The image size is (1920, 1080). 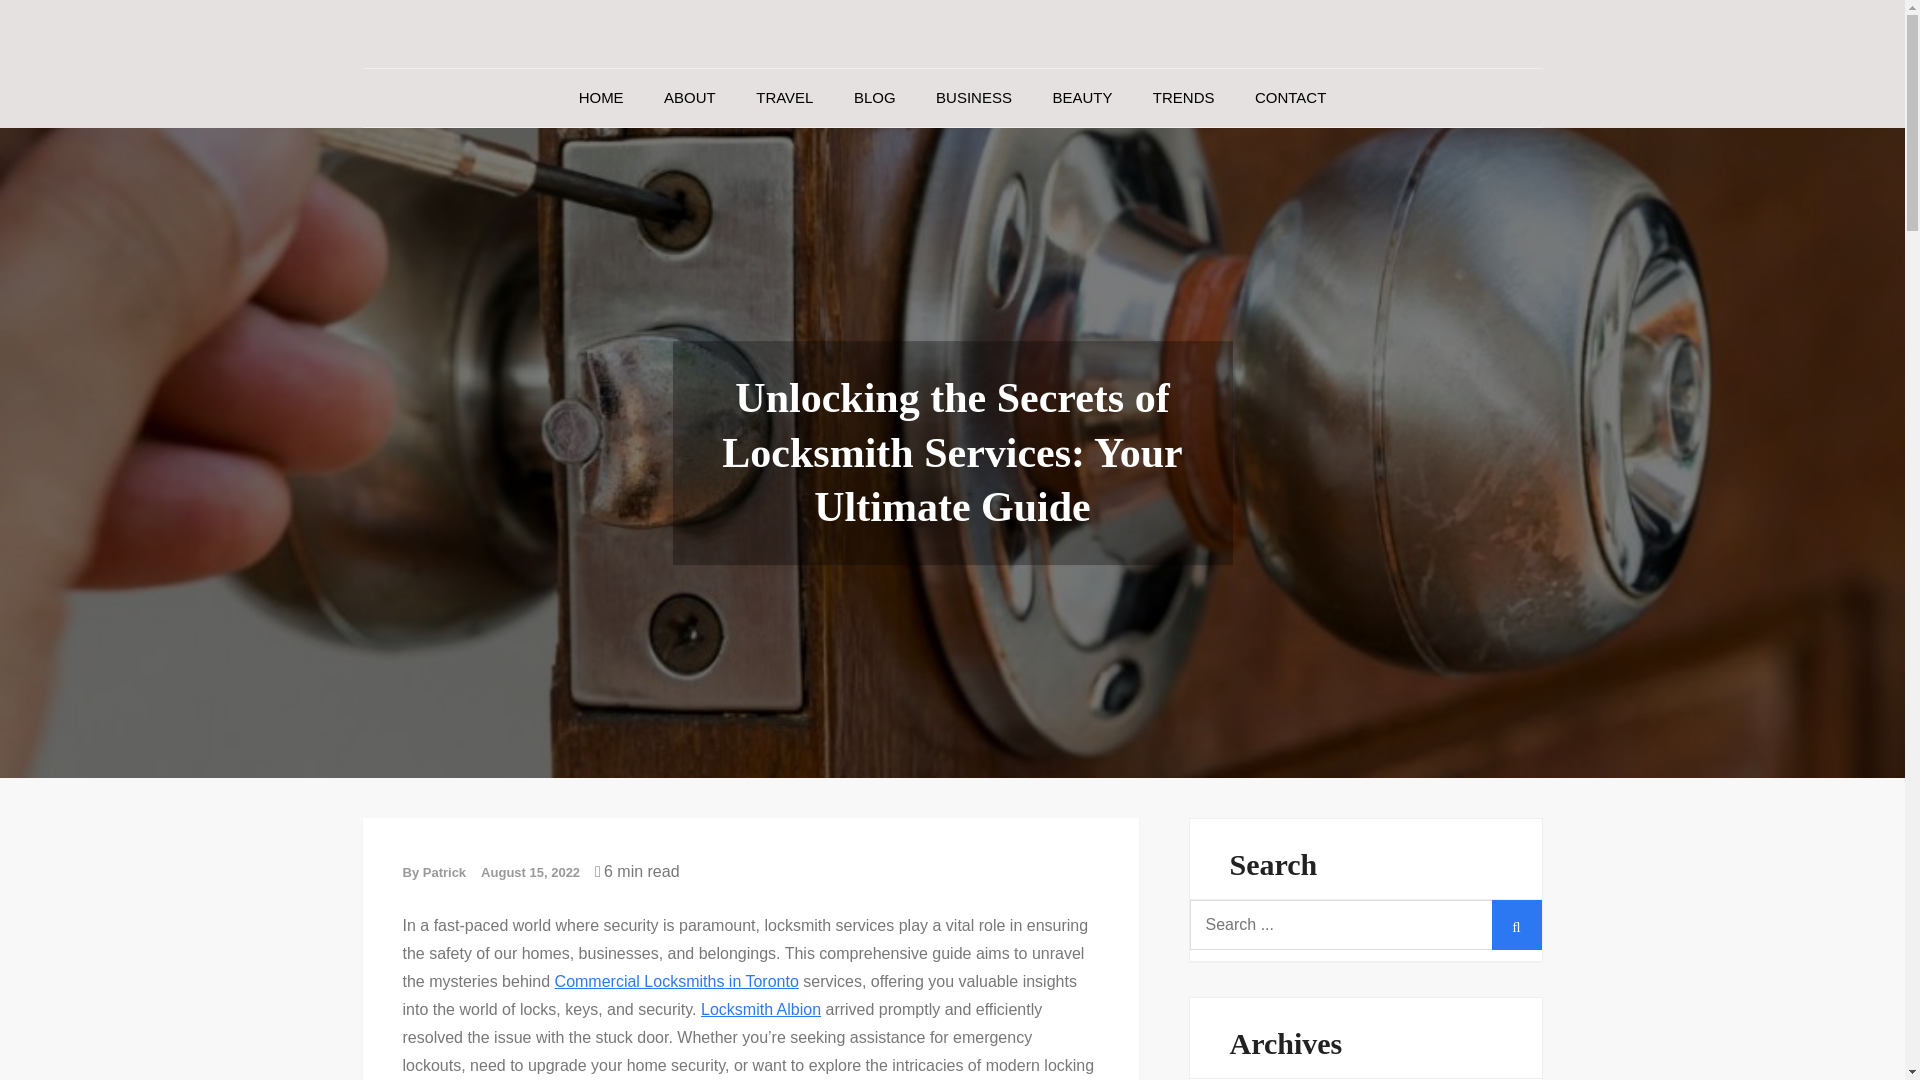 I want to click on TRENDS, so click(x=1183, y=98).